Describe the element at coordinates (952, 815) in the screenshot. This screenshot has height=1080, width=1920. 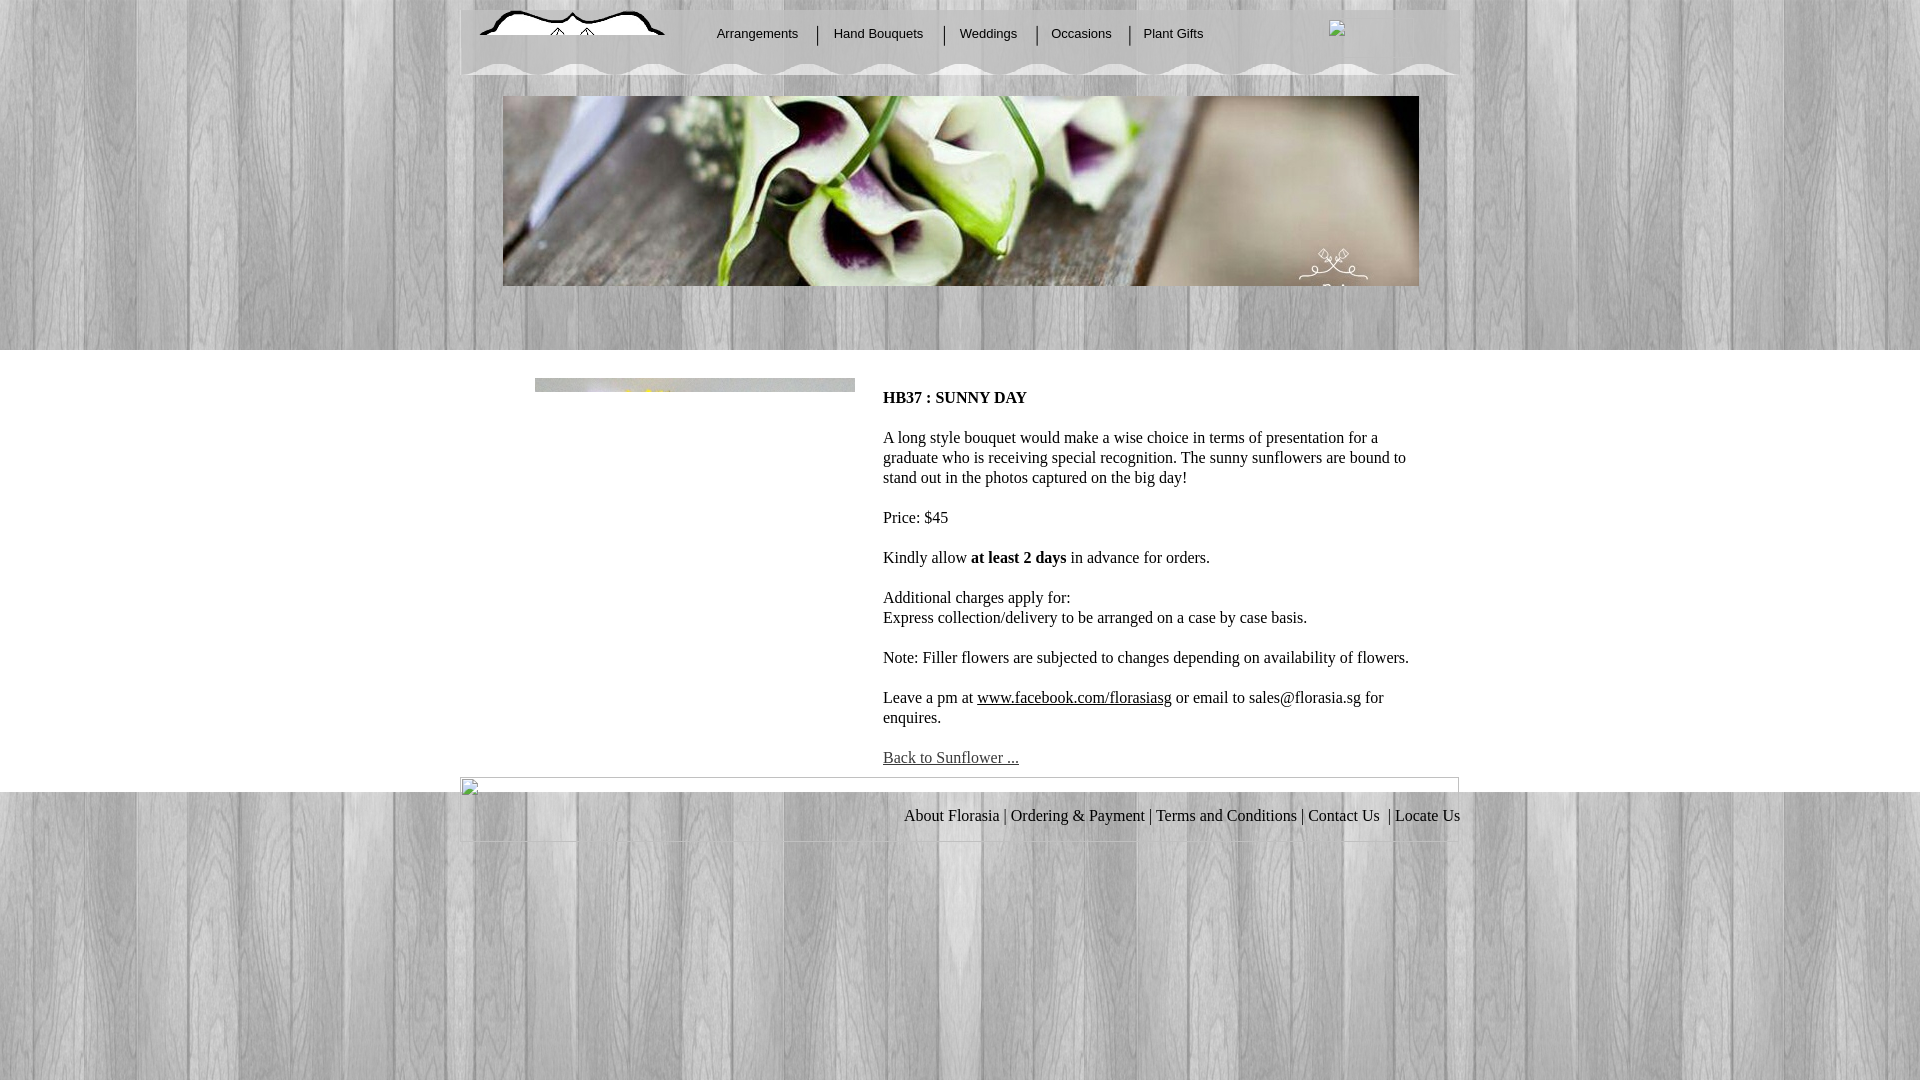
I see `About Florasia` at that location.